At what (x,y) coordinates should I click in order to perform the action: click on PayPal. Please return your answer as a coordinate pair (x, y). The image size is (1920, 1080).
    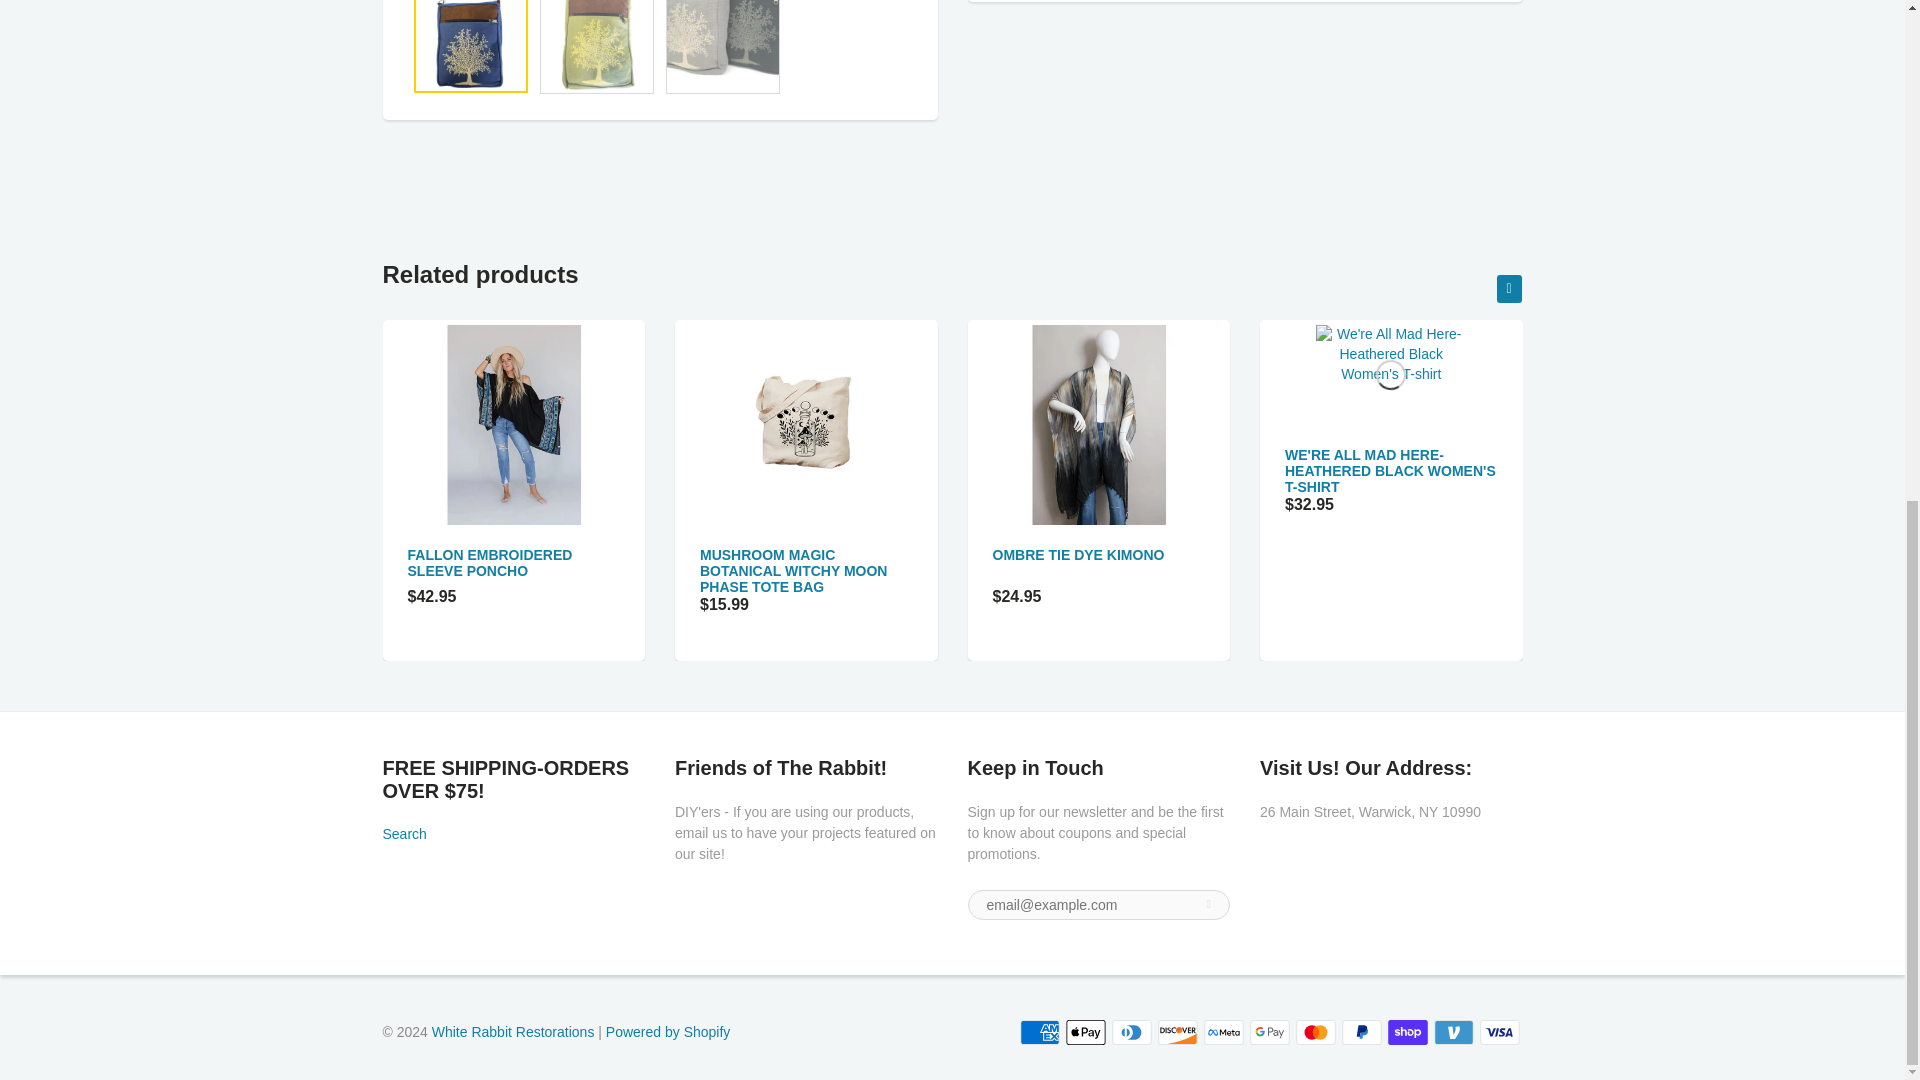
    Looking at the image, I should click on (1362, 1032).